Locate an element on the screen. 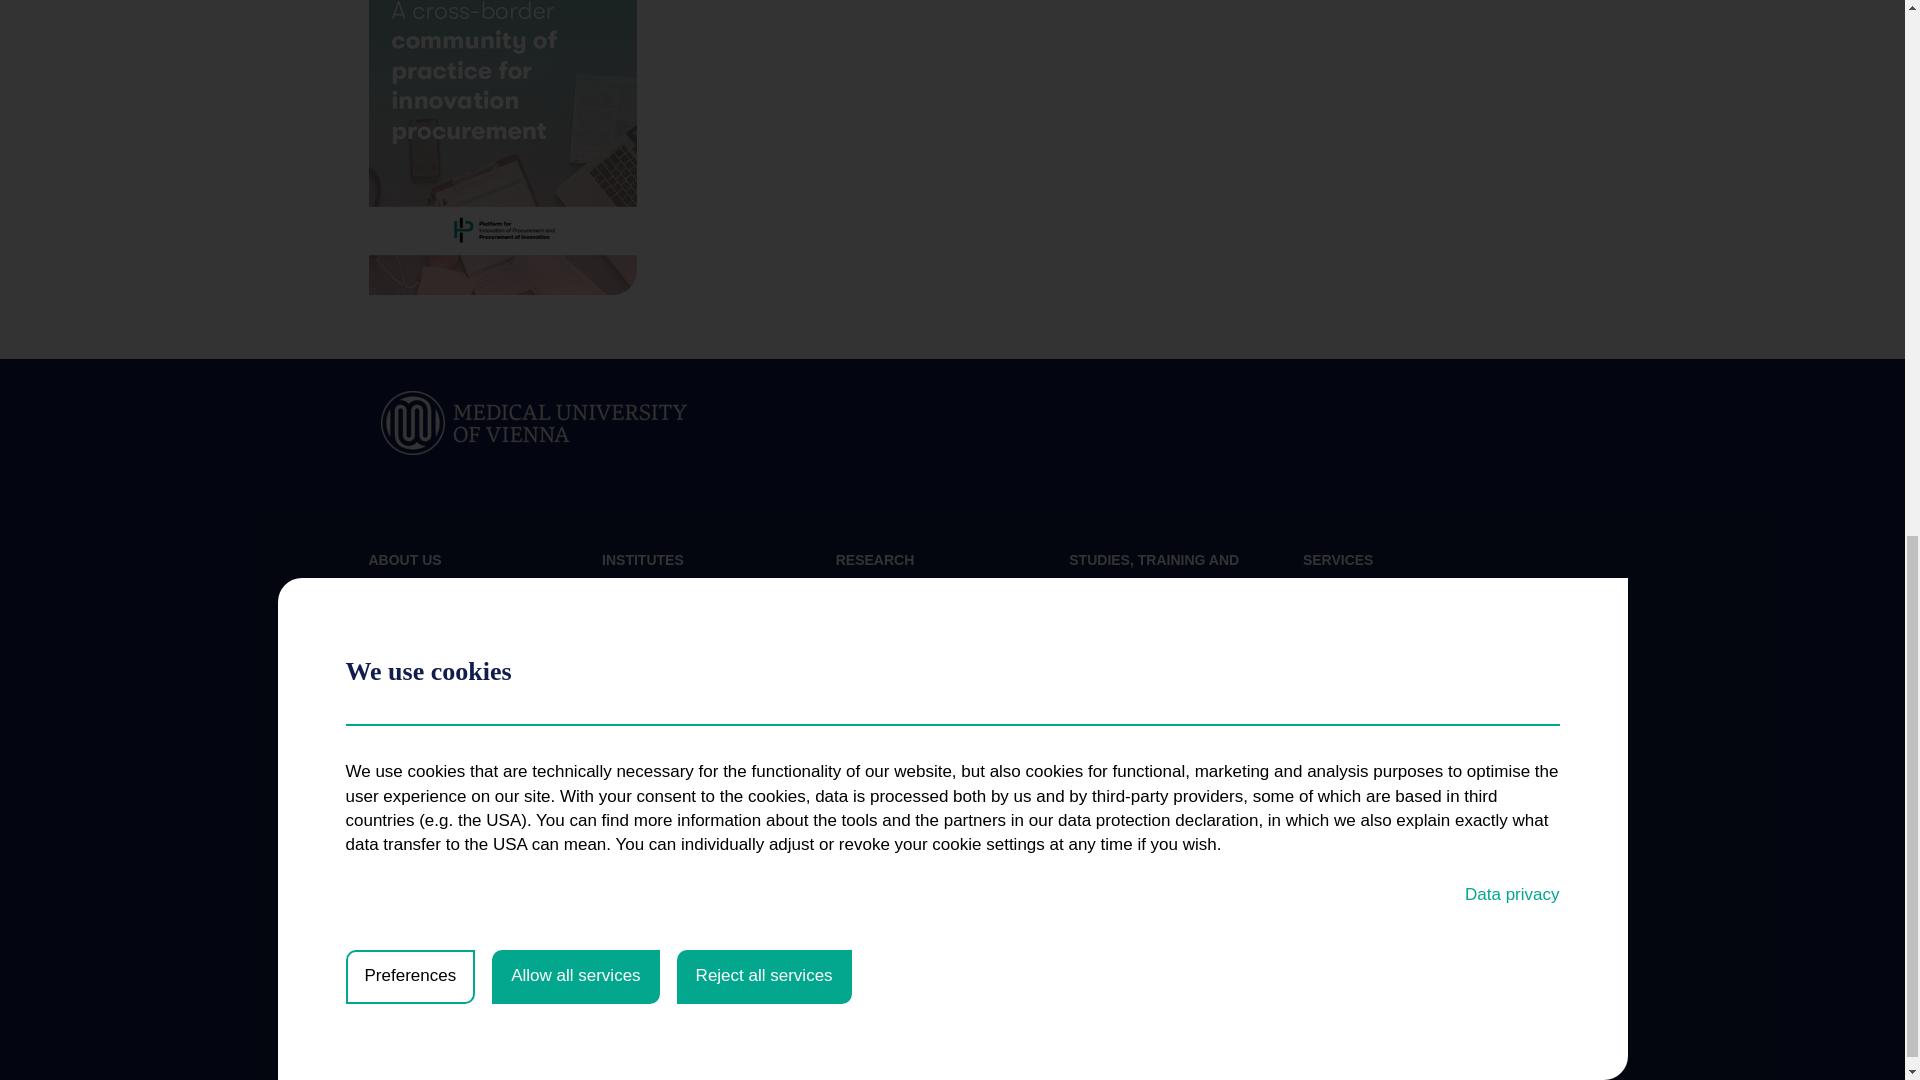 The width and height of the screenshot is (1920, 1080). The Center is located at coordinates (402, 588).